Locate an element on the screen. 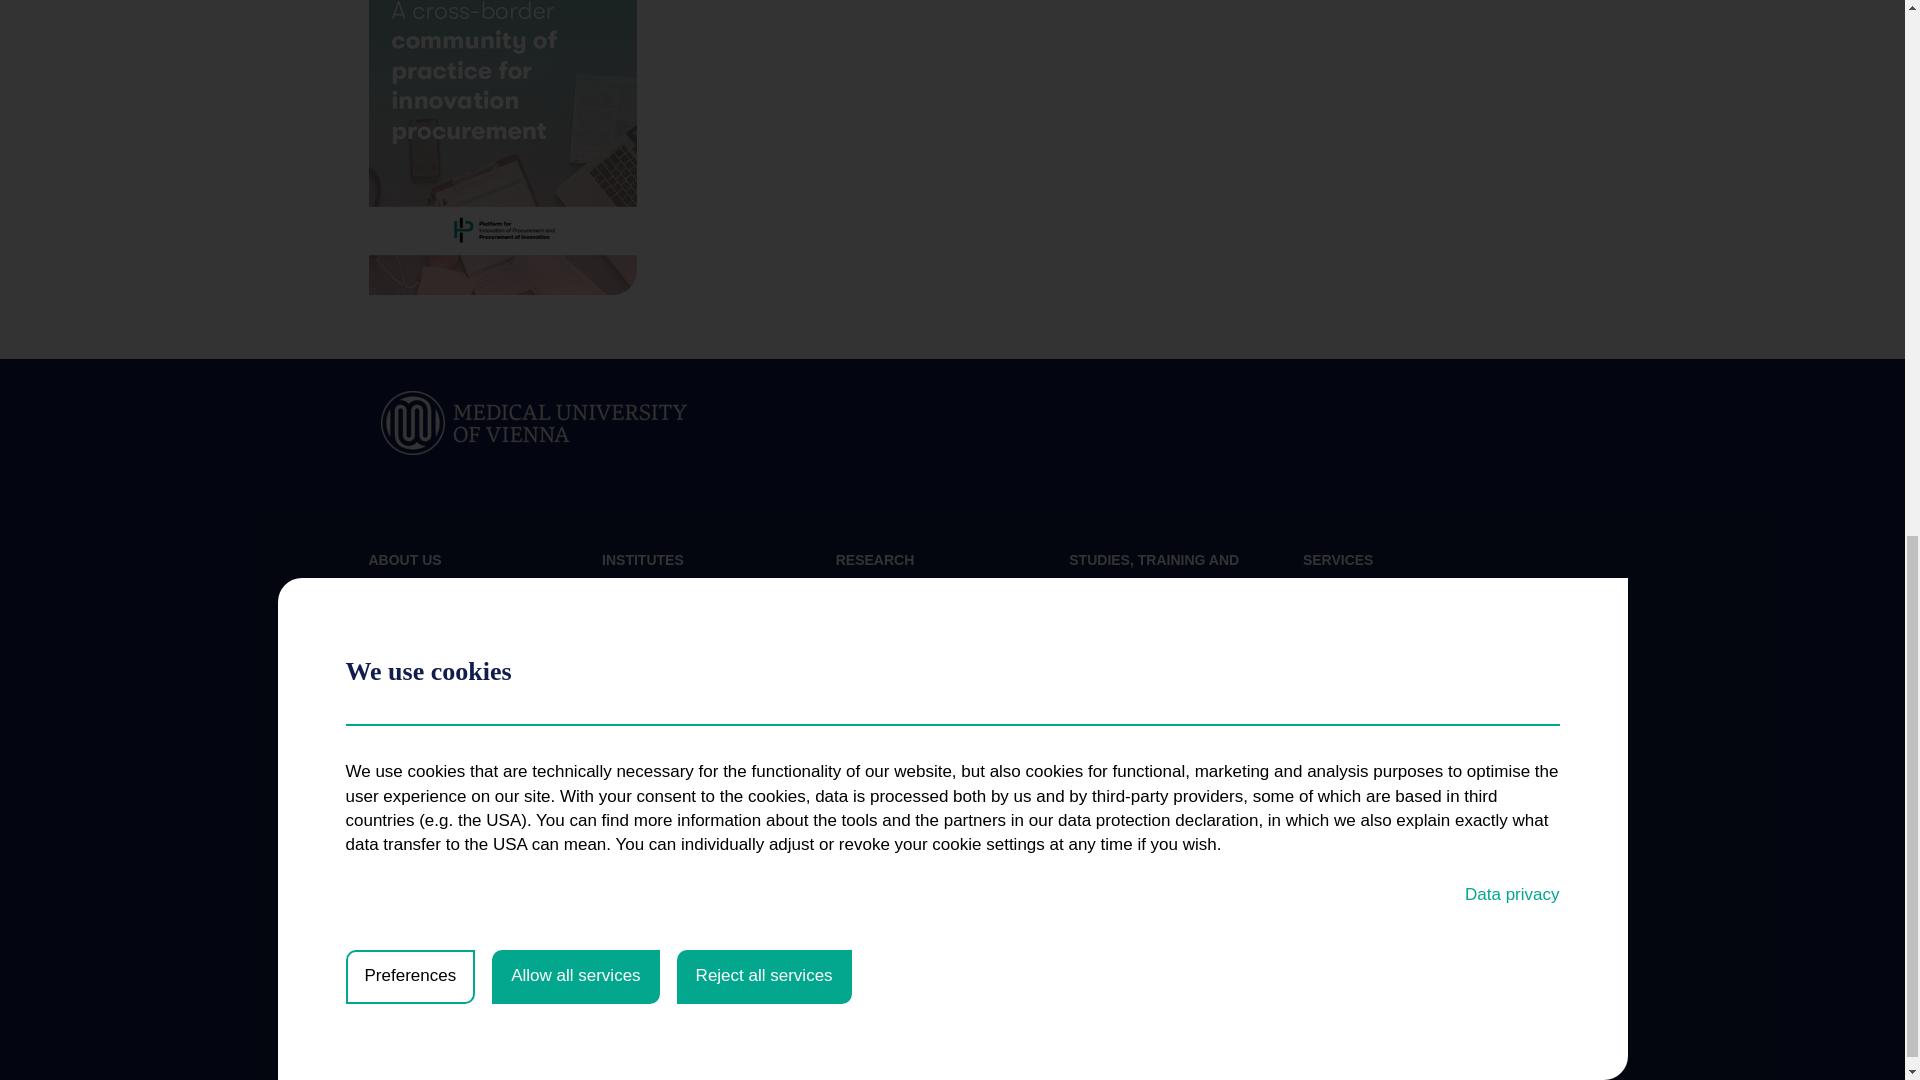 The width and height of the screenshot is (1920, 1080). The Center is located at coordinates (402, 588).